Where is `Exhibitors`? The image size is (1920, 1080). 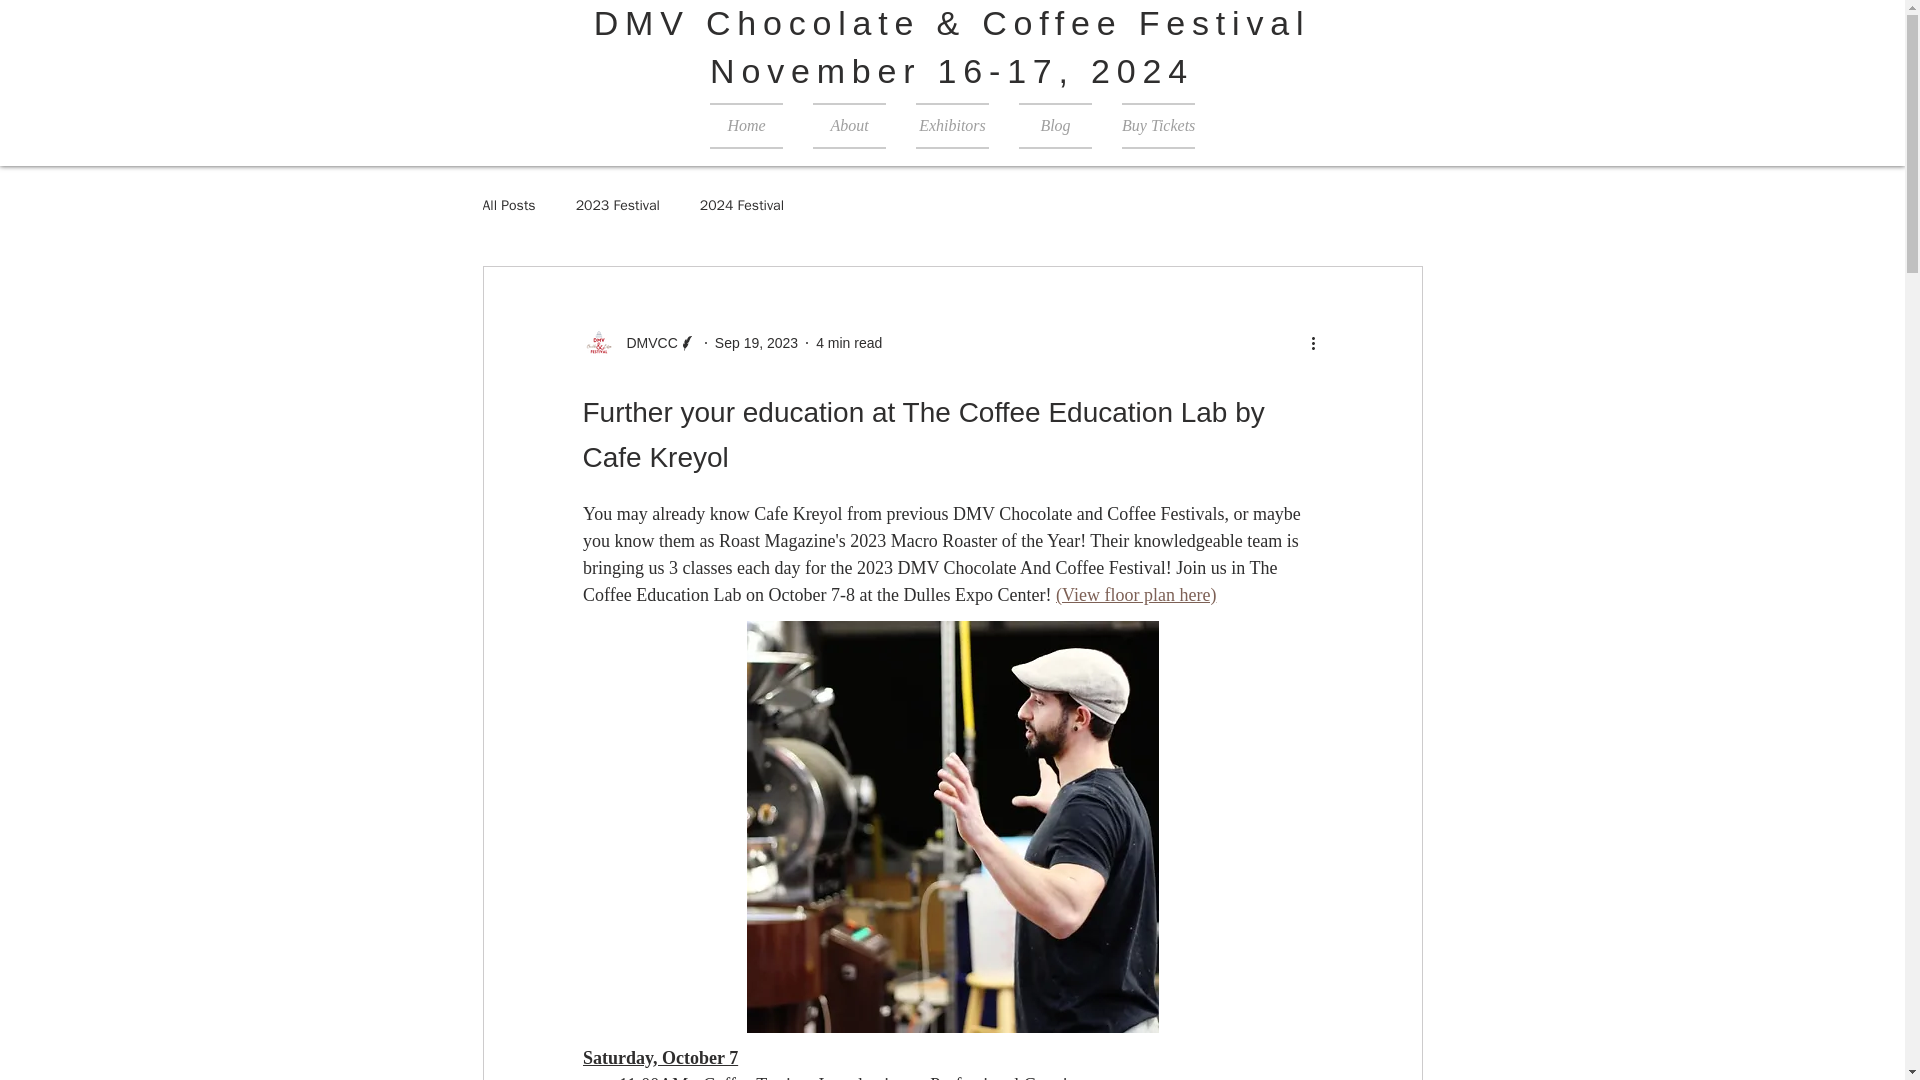
Exhibitors is located at coordinates (952, 126).